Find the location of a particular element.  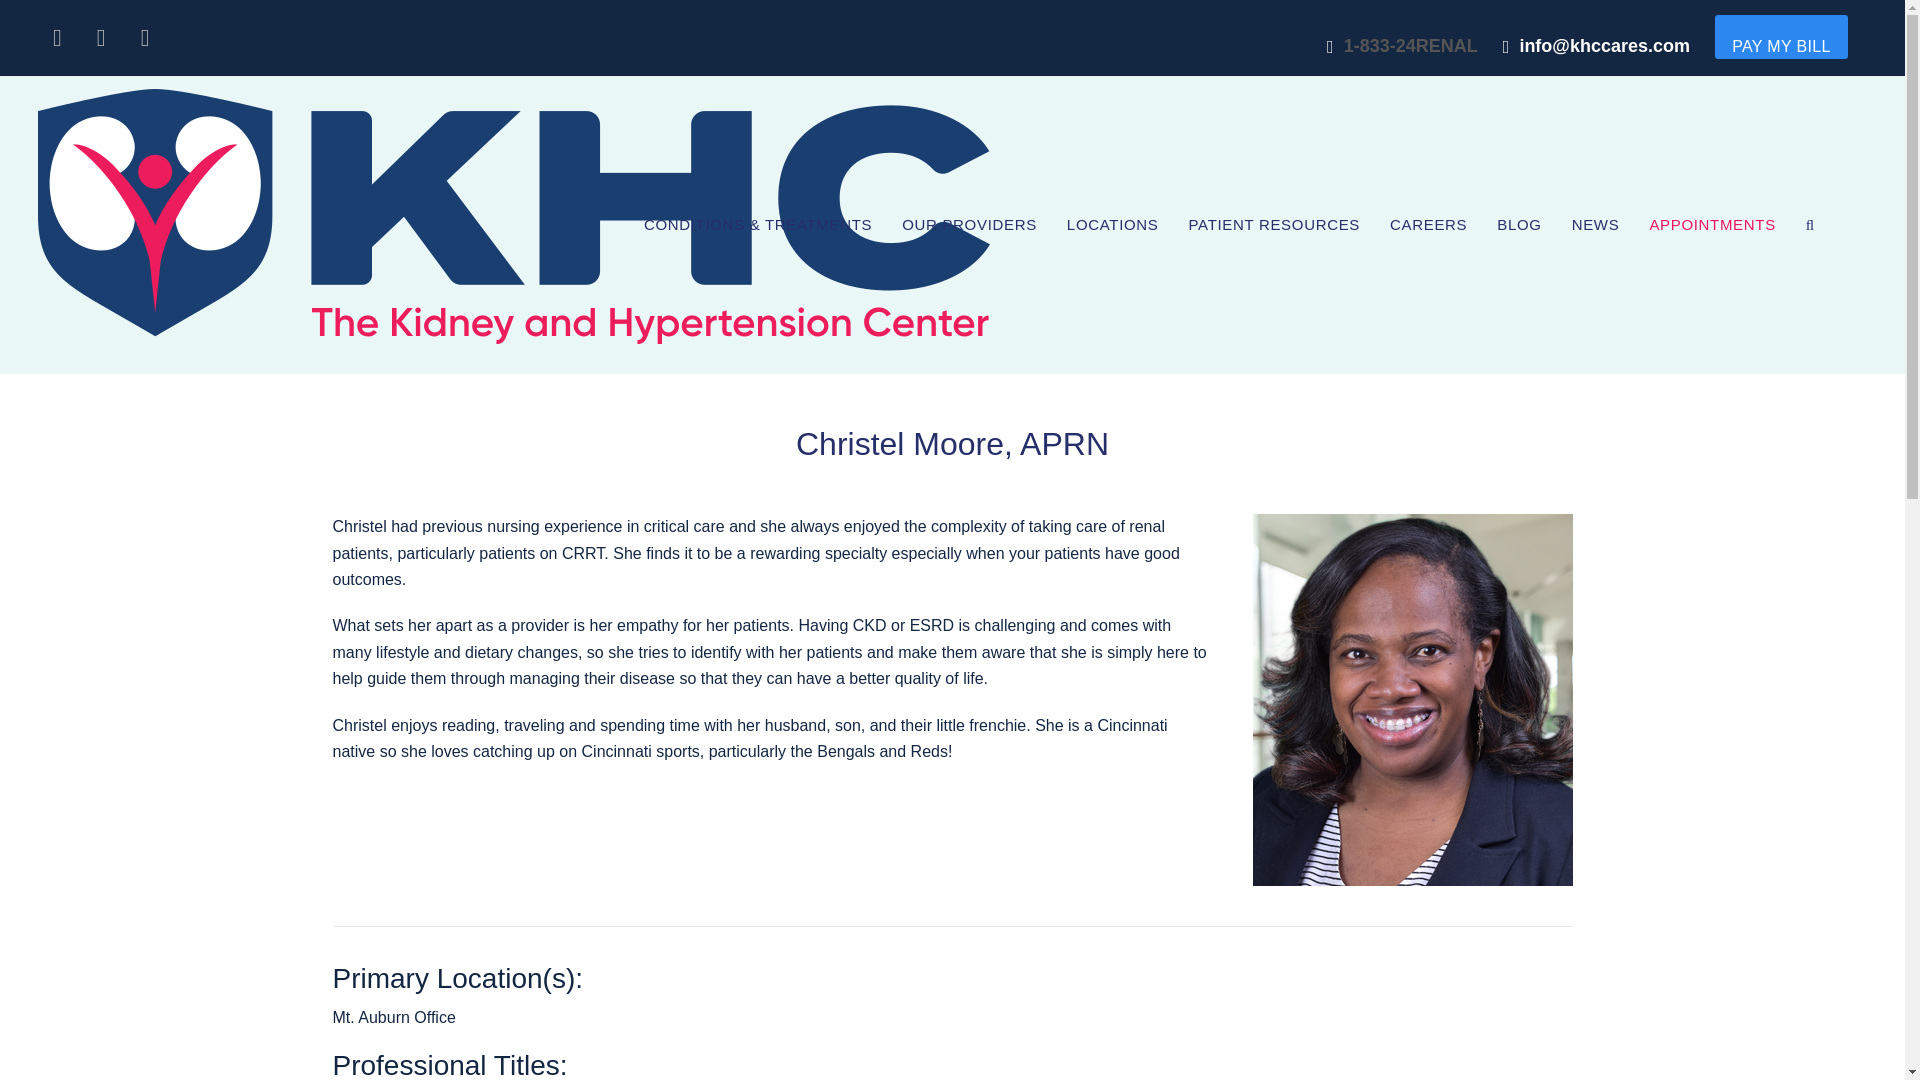

BLOG is located at coordinates (1518, 225).